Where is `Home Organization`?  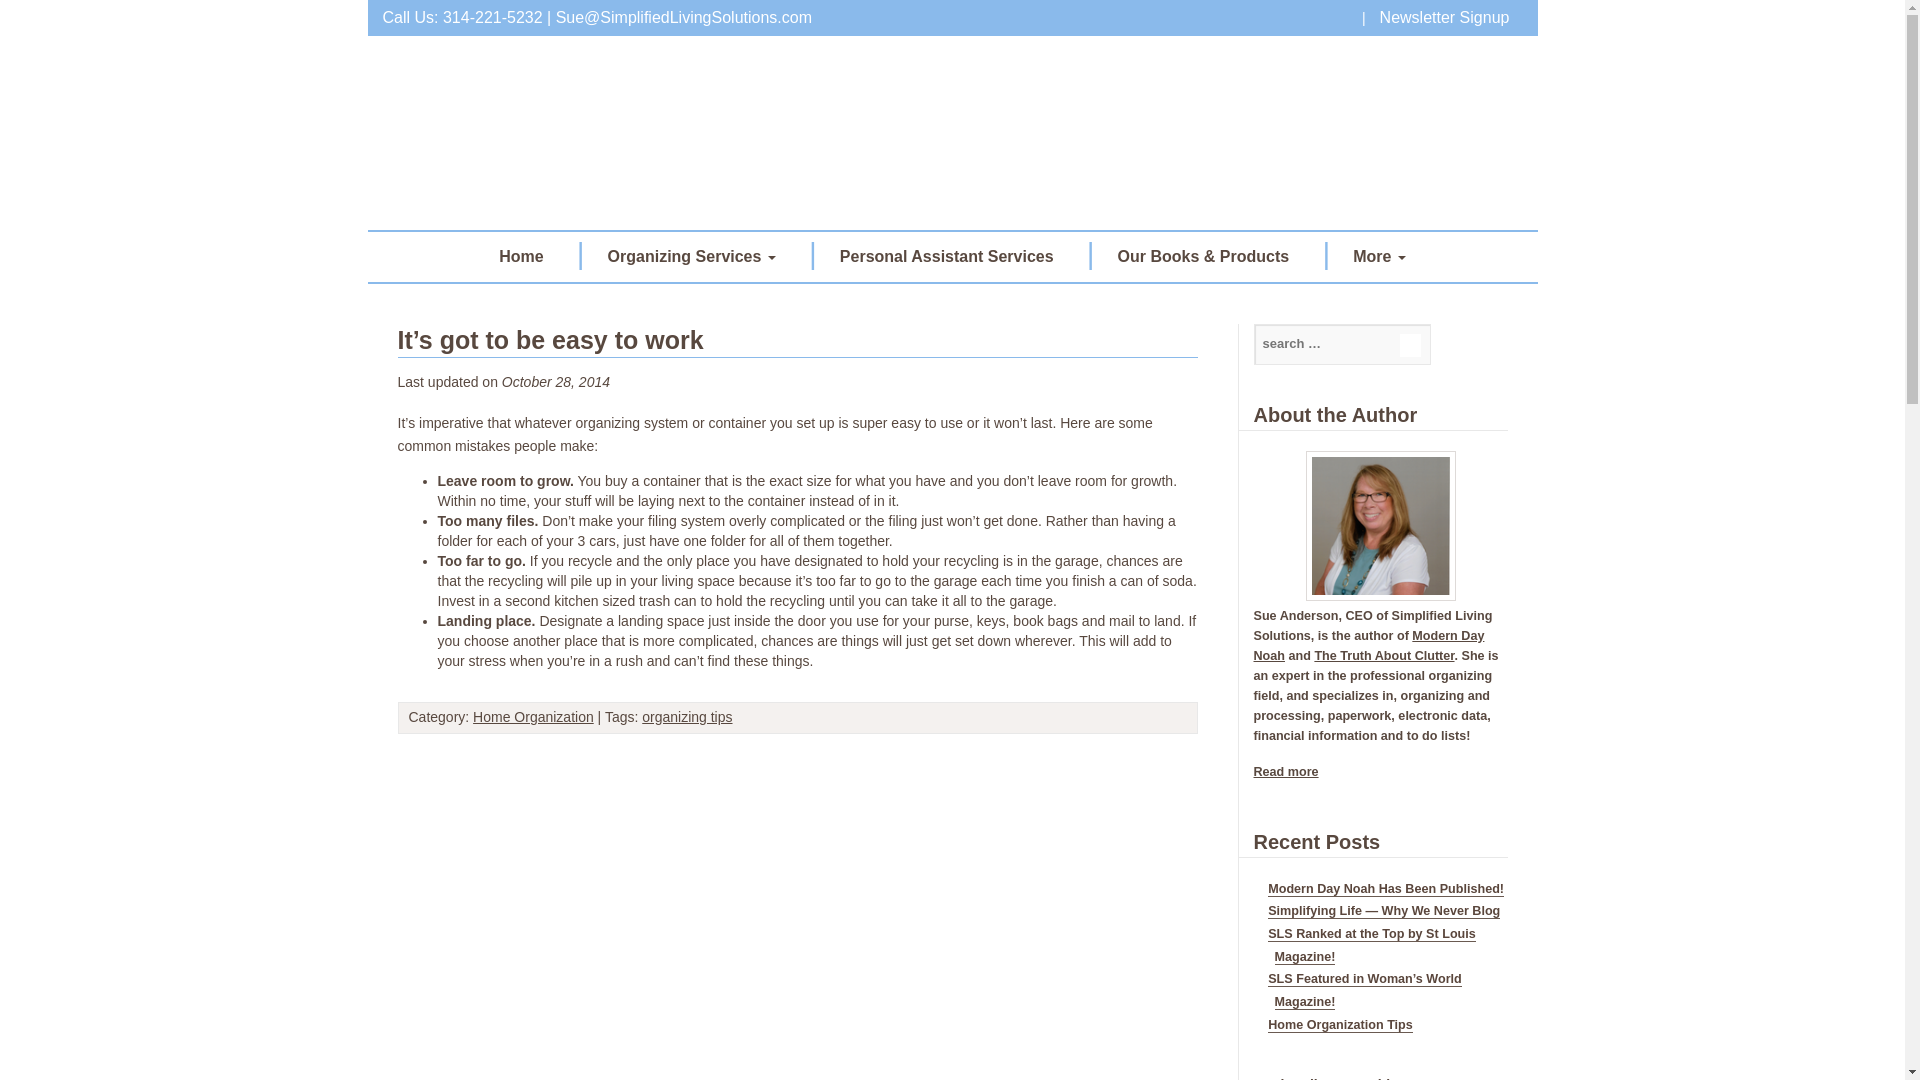 Home Organization is located at coordinates (532, 716).